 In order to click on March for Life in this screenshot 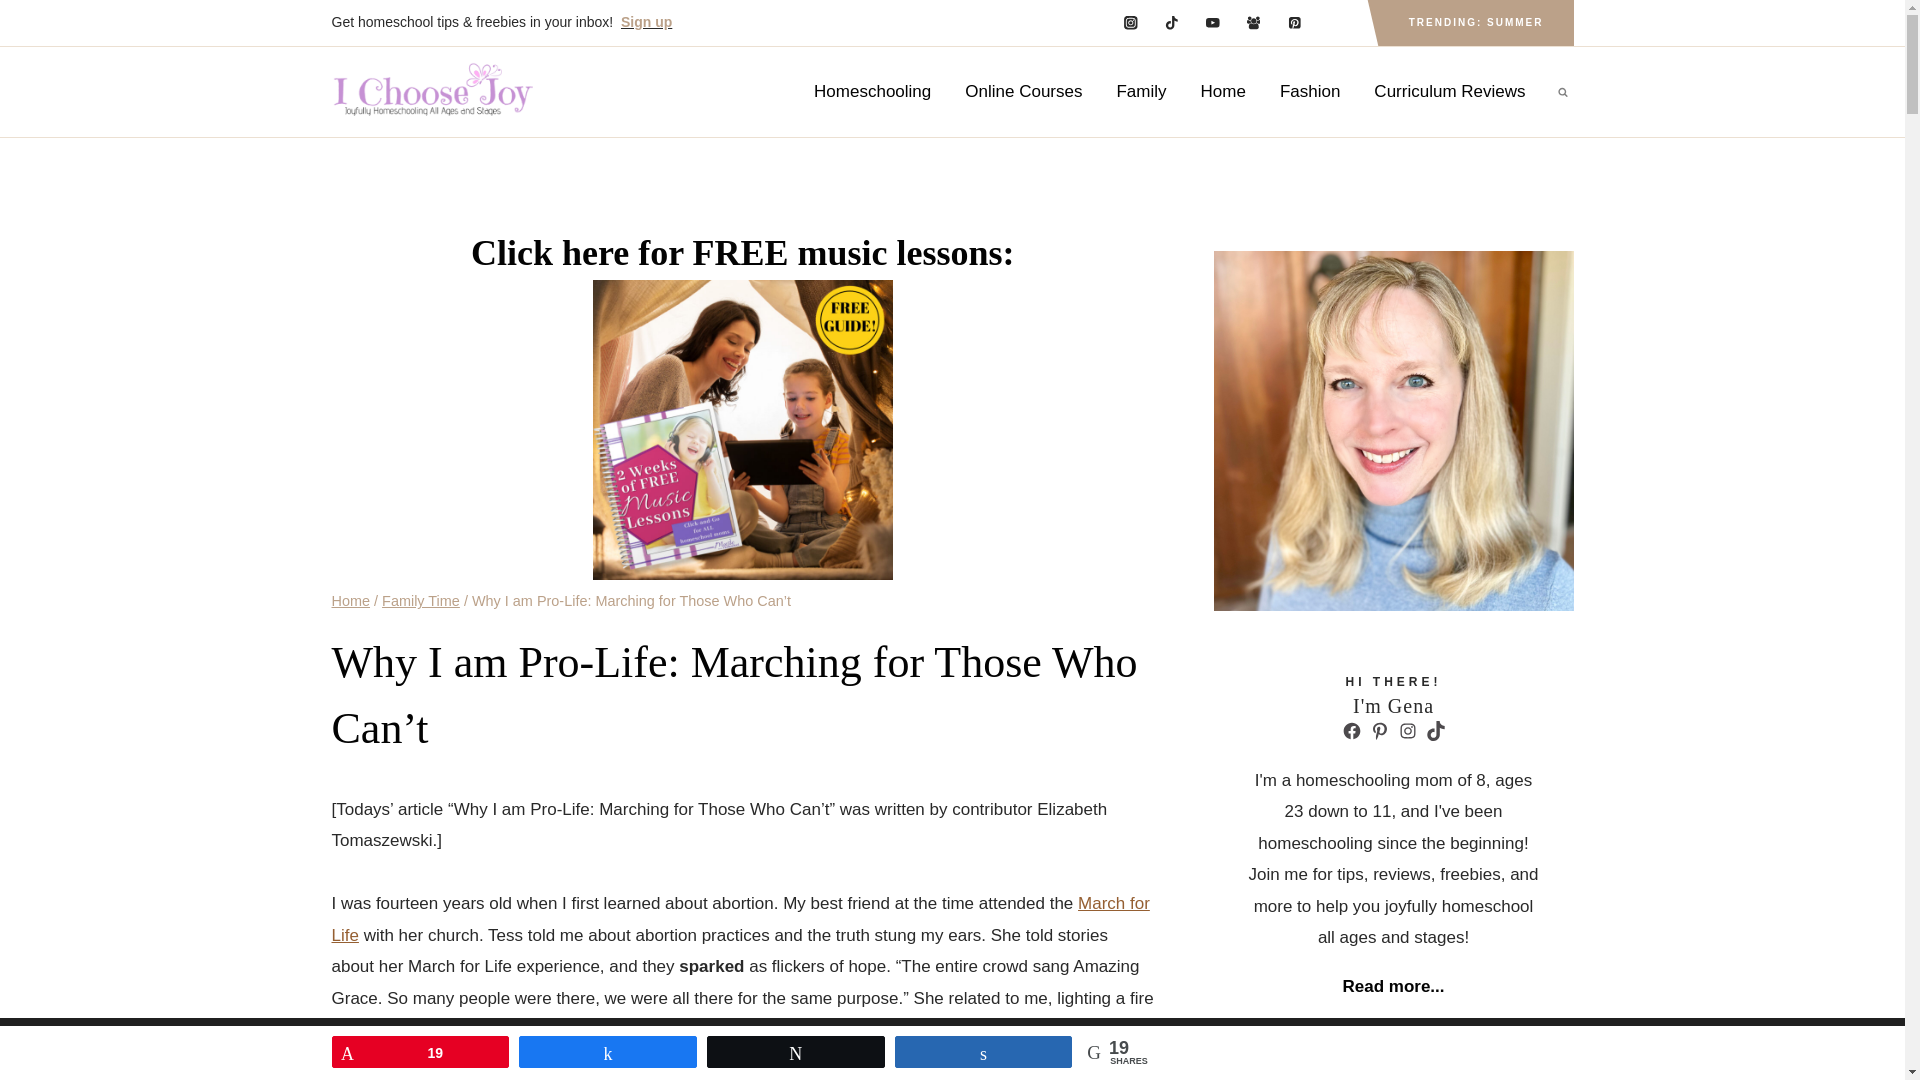, I will do `click(741, 918)`.